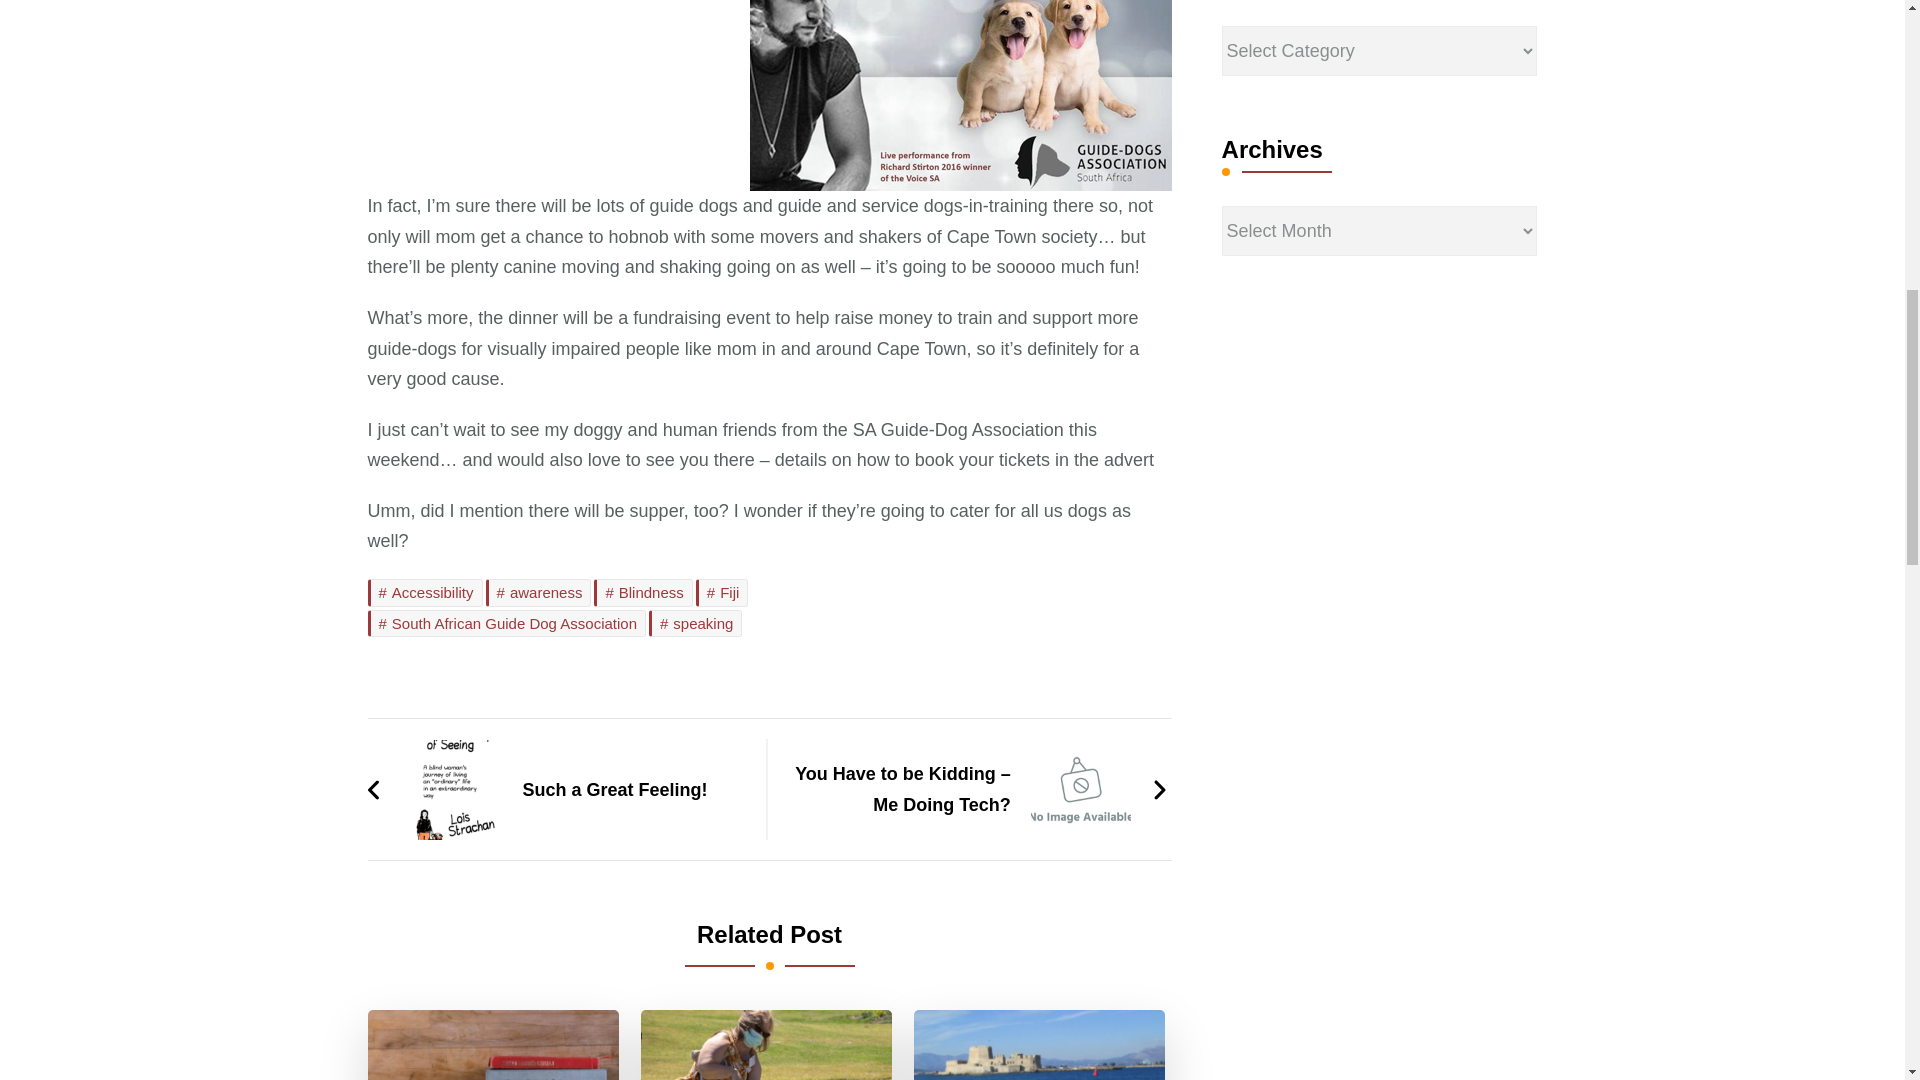  Describe the element at coordinates (538, 592) in the screenshot. I see `awareness` at that location.